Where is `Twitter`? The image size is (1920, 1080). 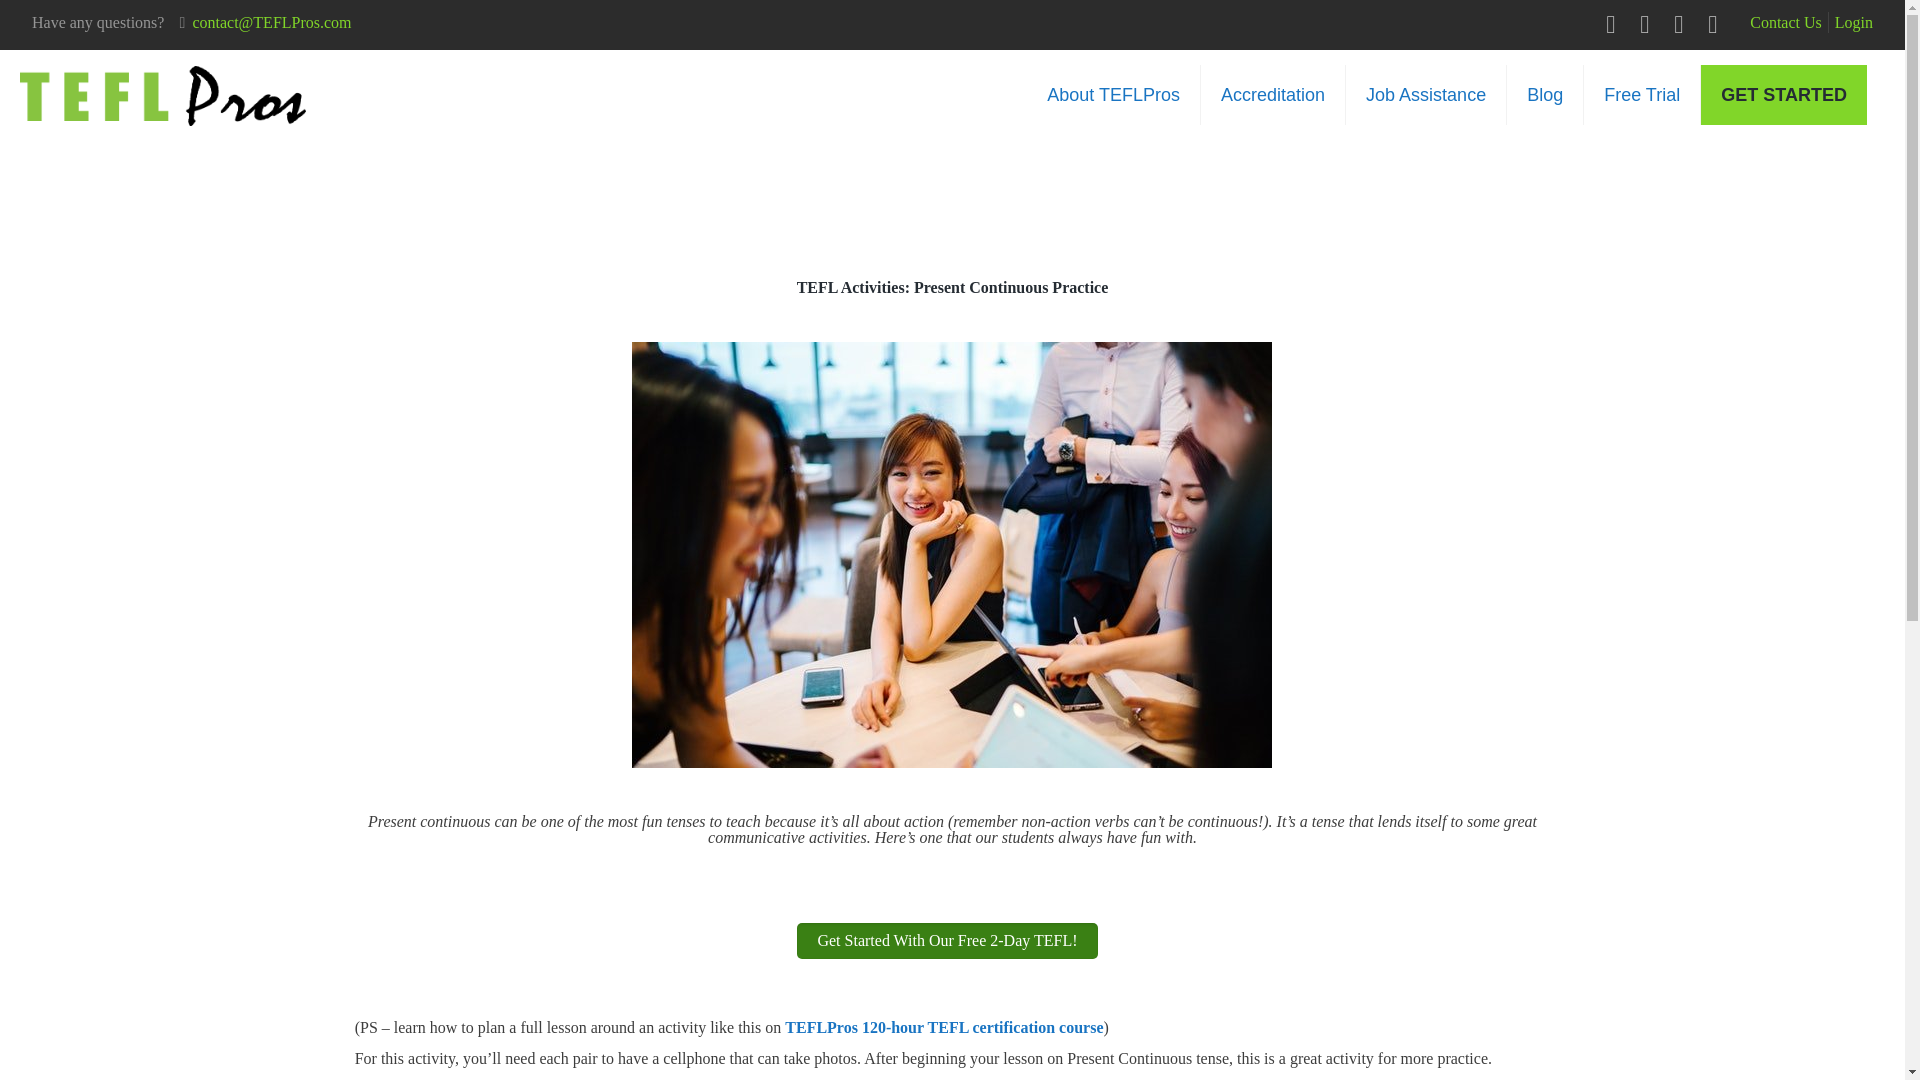
Twitter is located at coordinates (1647, 24).